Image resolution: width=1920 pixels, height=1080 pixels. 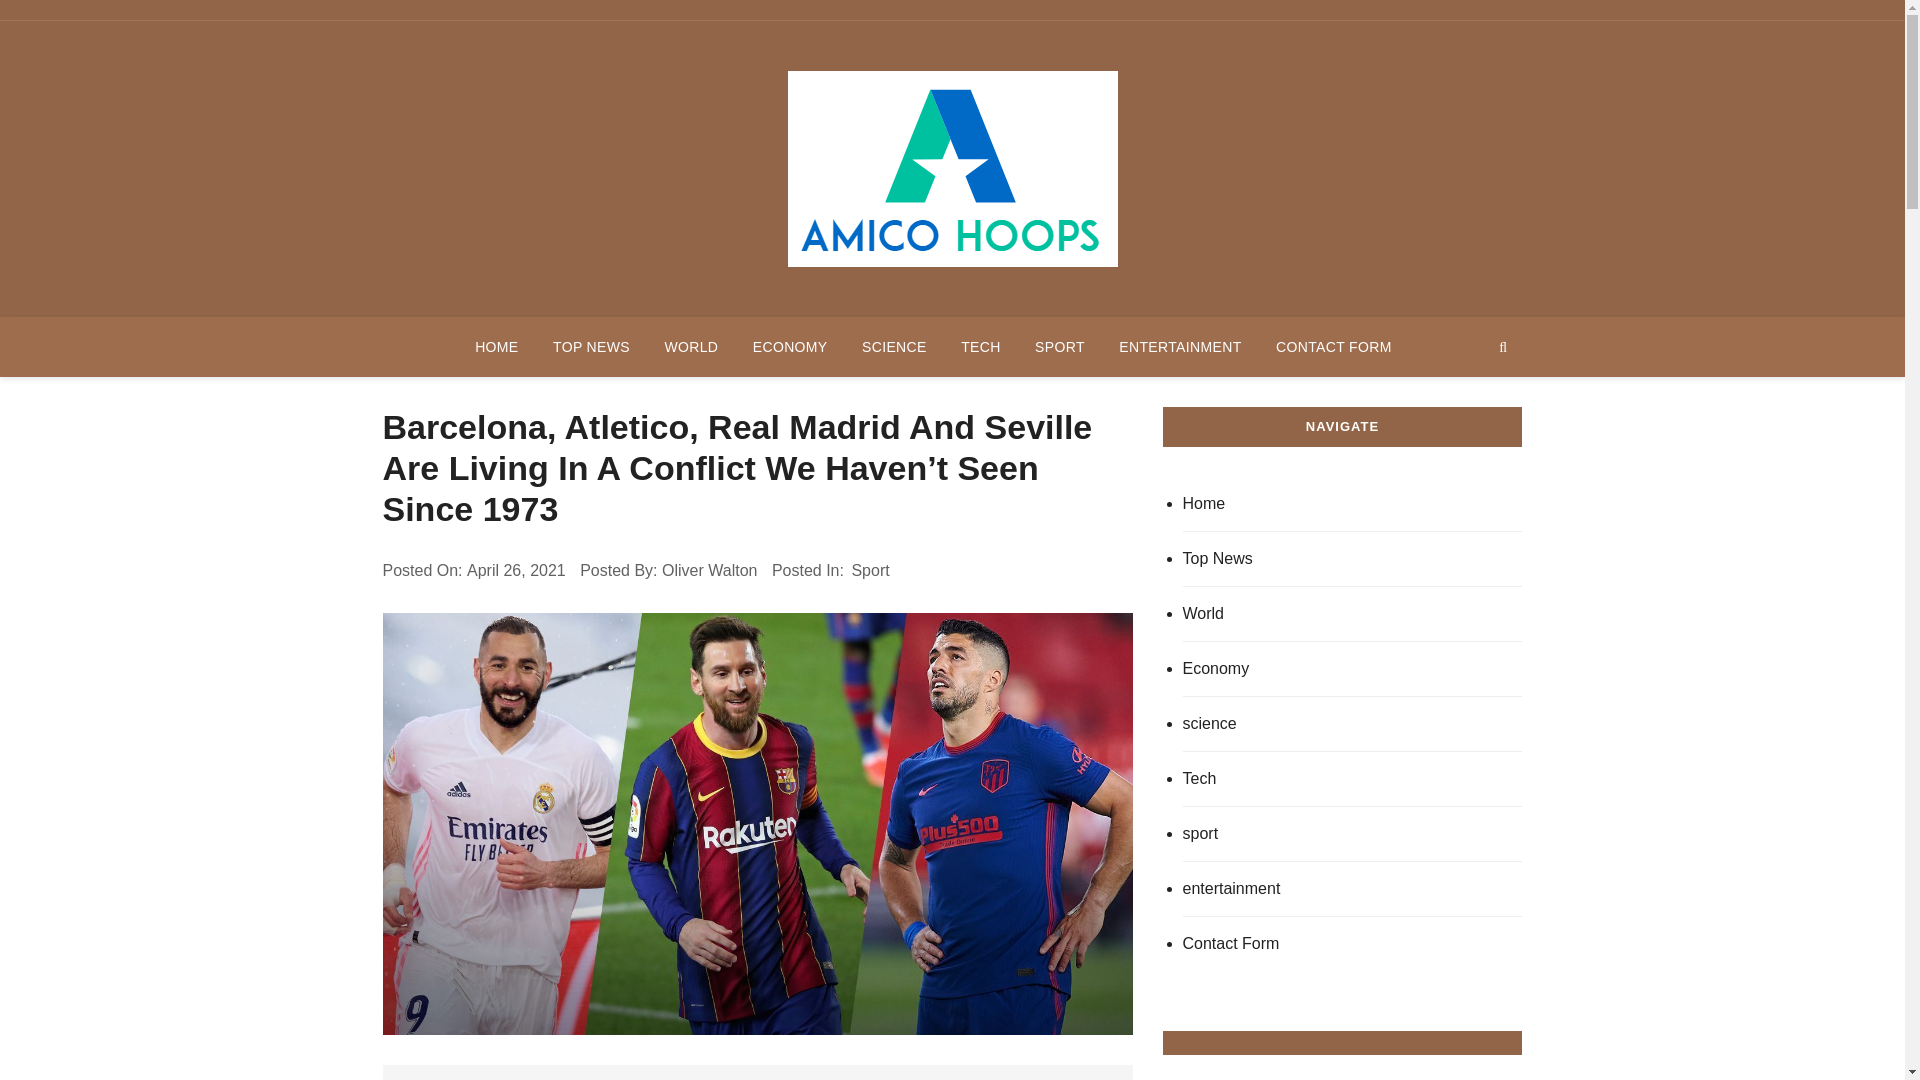 I want to click on TOP NEWS, so click(x=591, y=346).